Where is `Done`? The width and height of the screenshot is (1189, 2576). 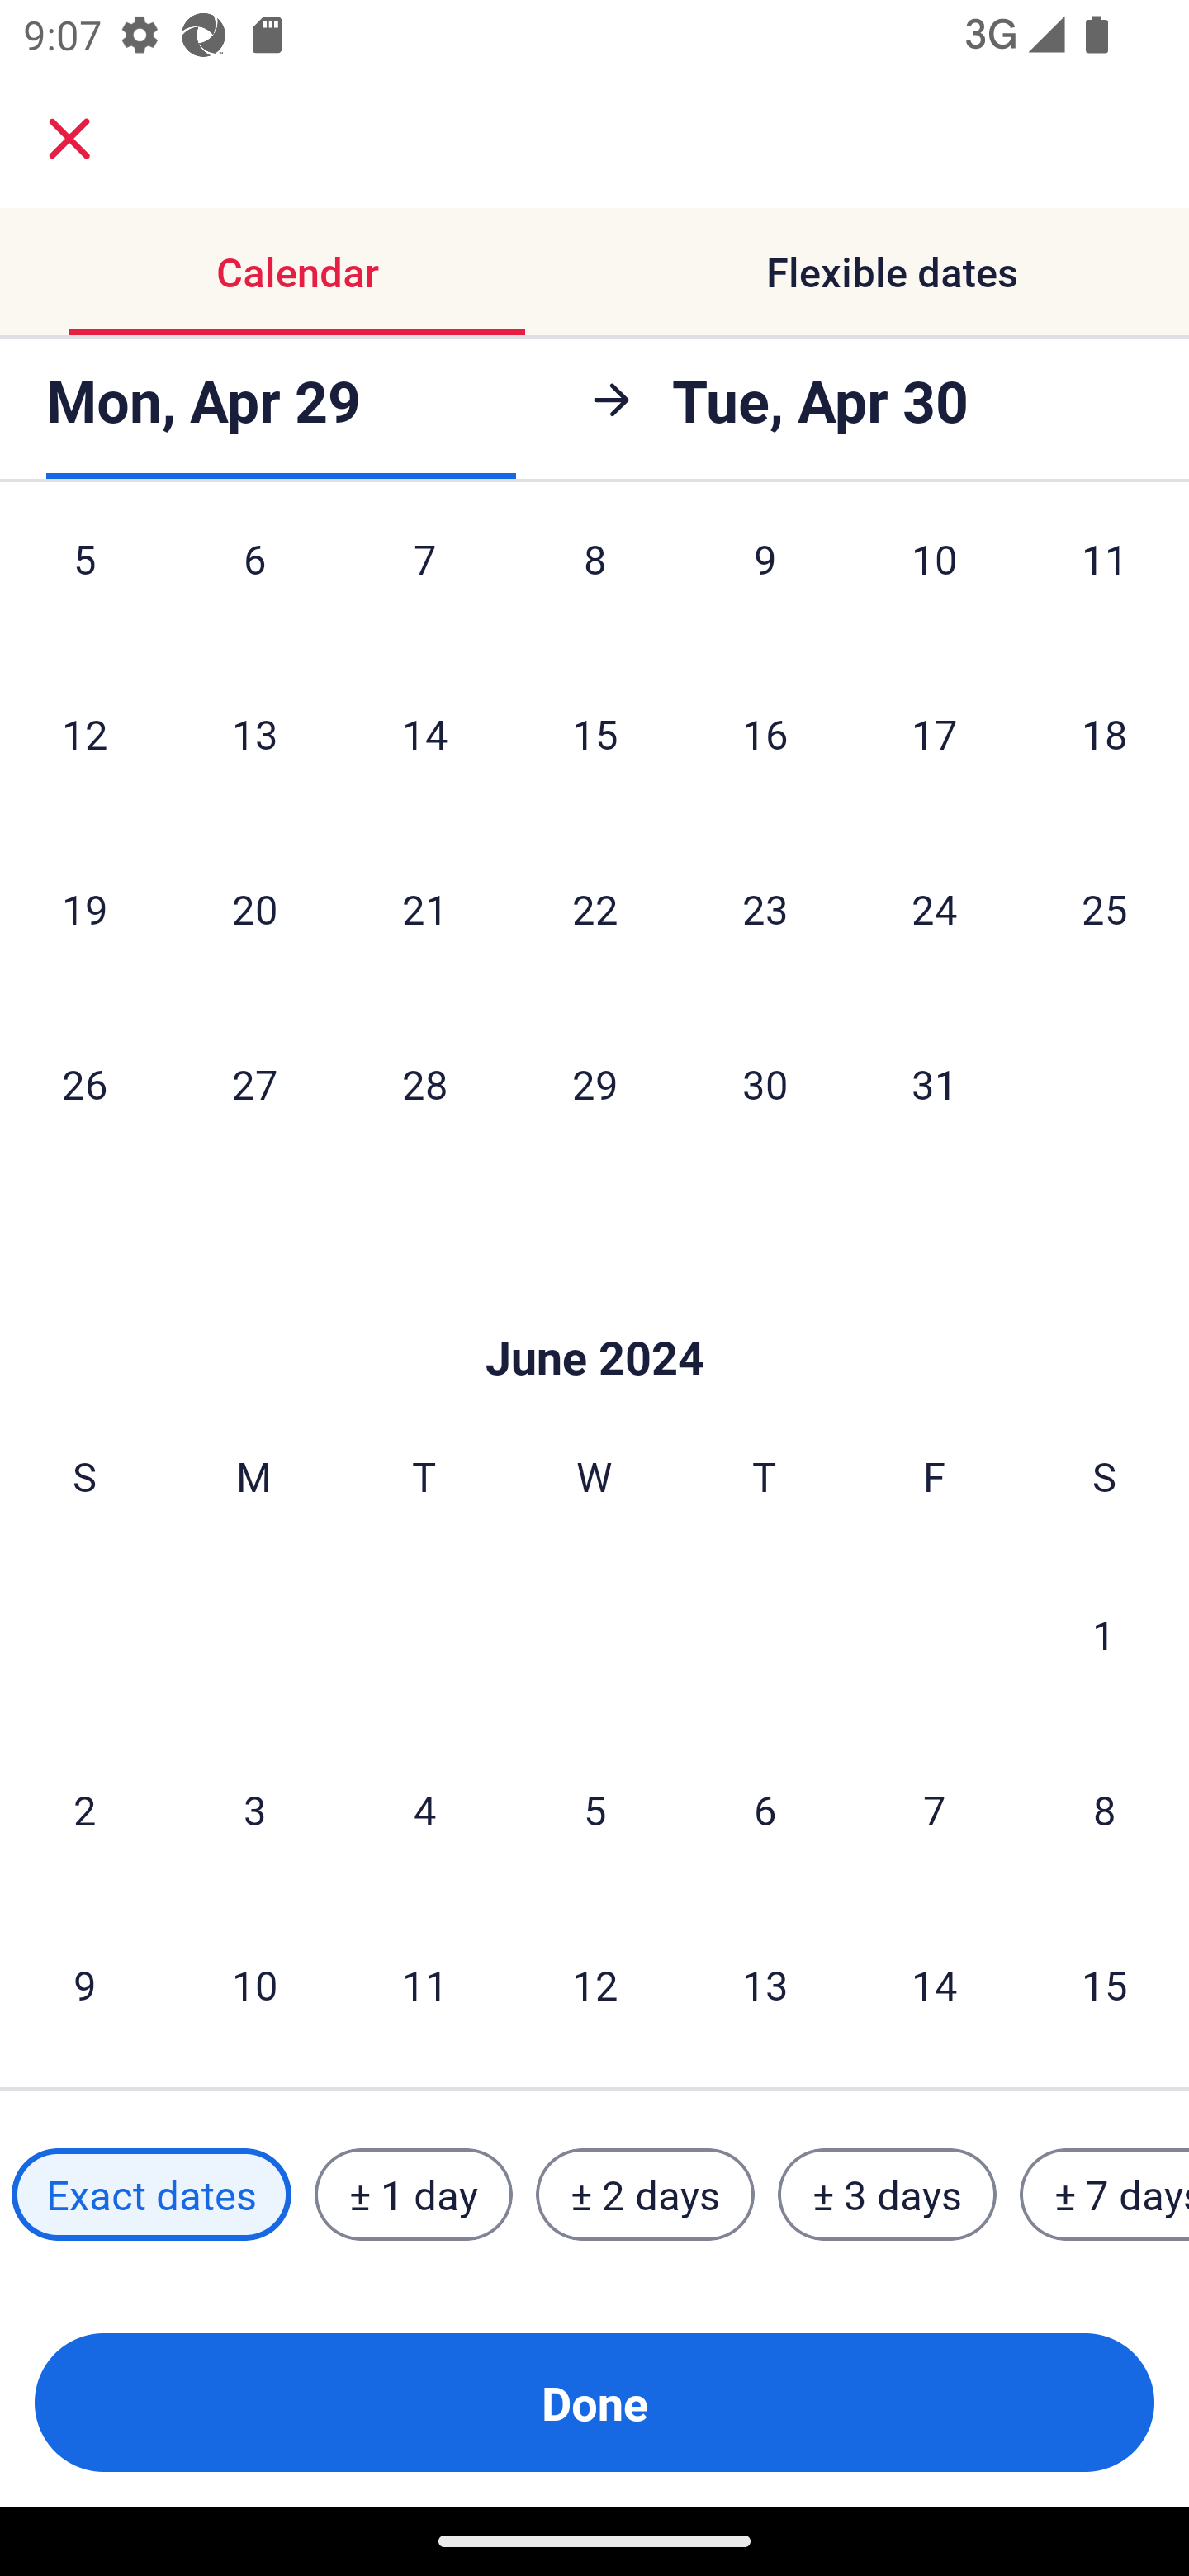
Done is located at coordinates (594, 2403).